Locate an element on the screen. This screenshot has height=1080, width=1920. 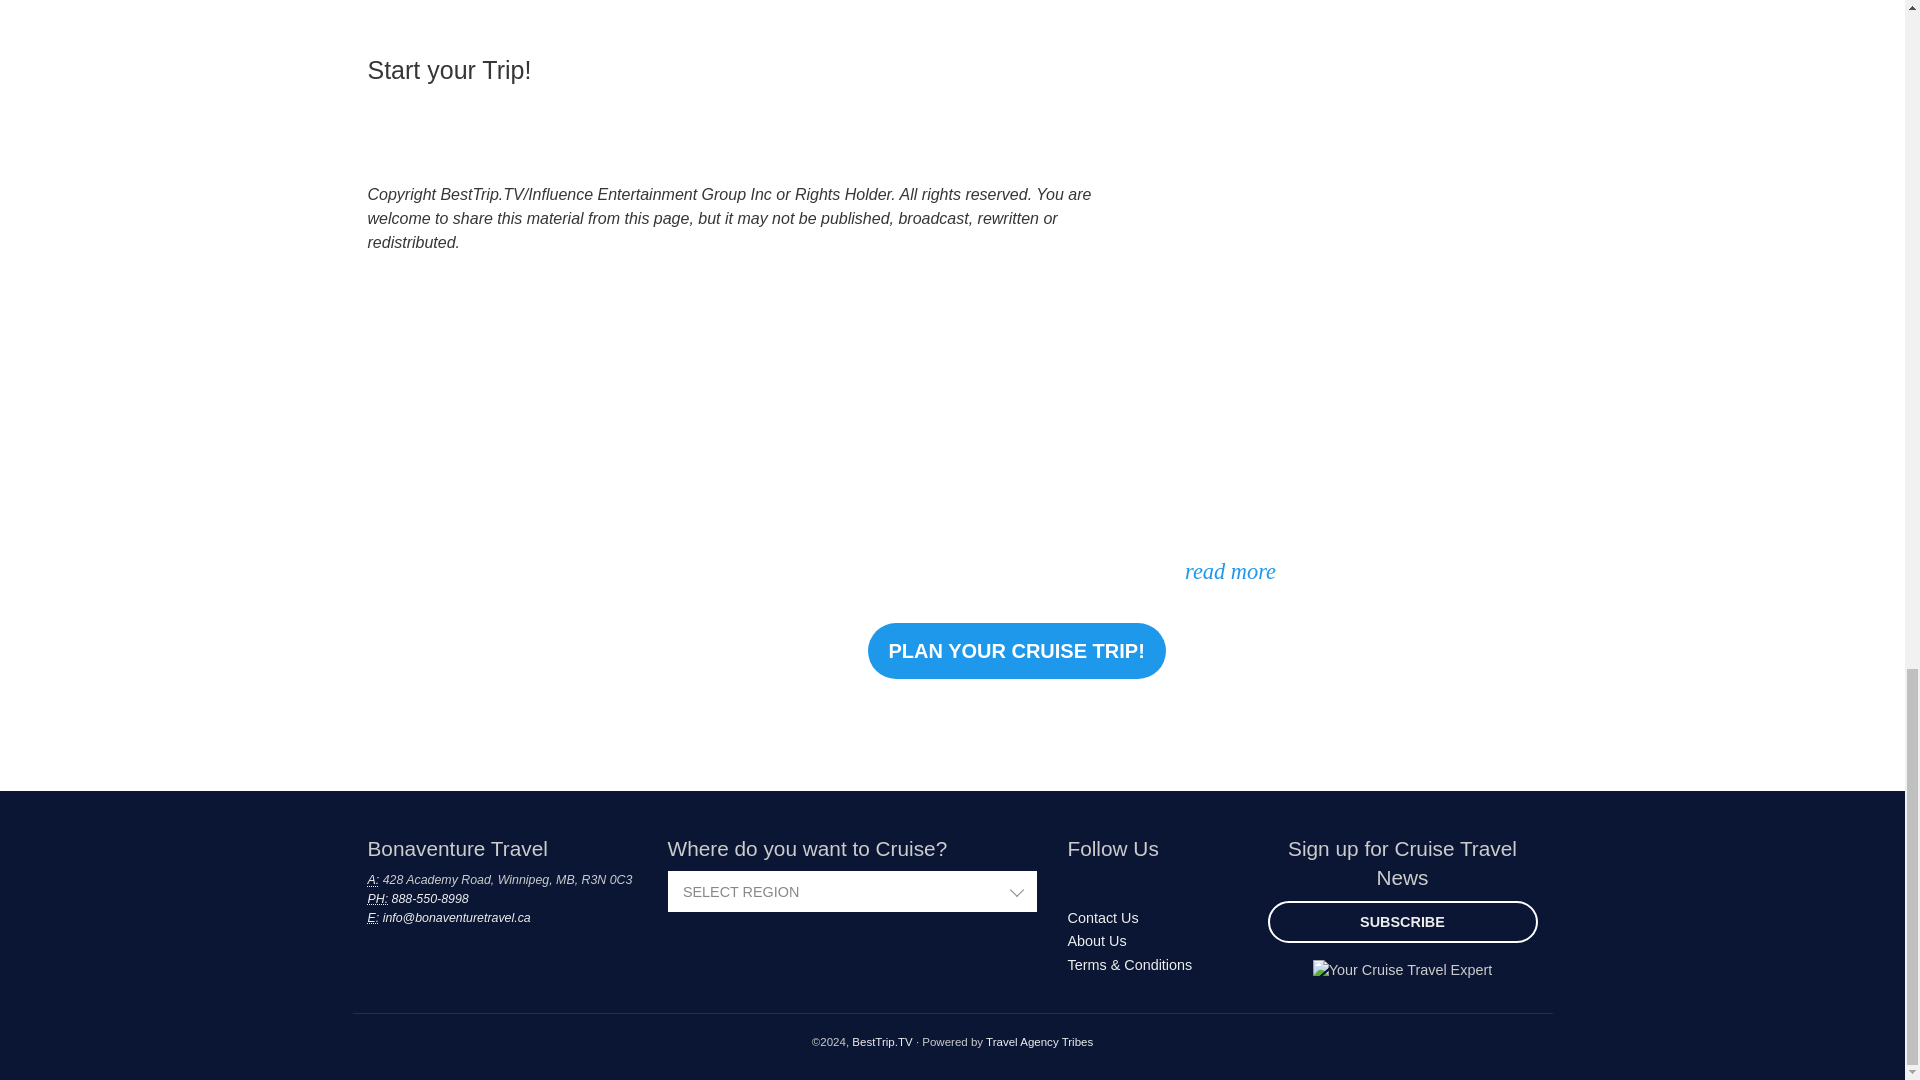
Address is located at coordinates (374, 879).